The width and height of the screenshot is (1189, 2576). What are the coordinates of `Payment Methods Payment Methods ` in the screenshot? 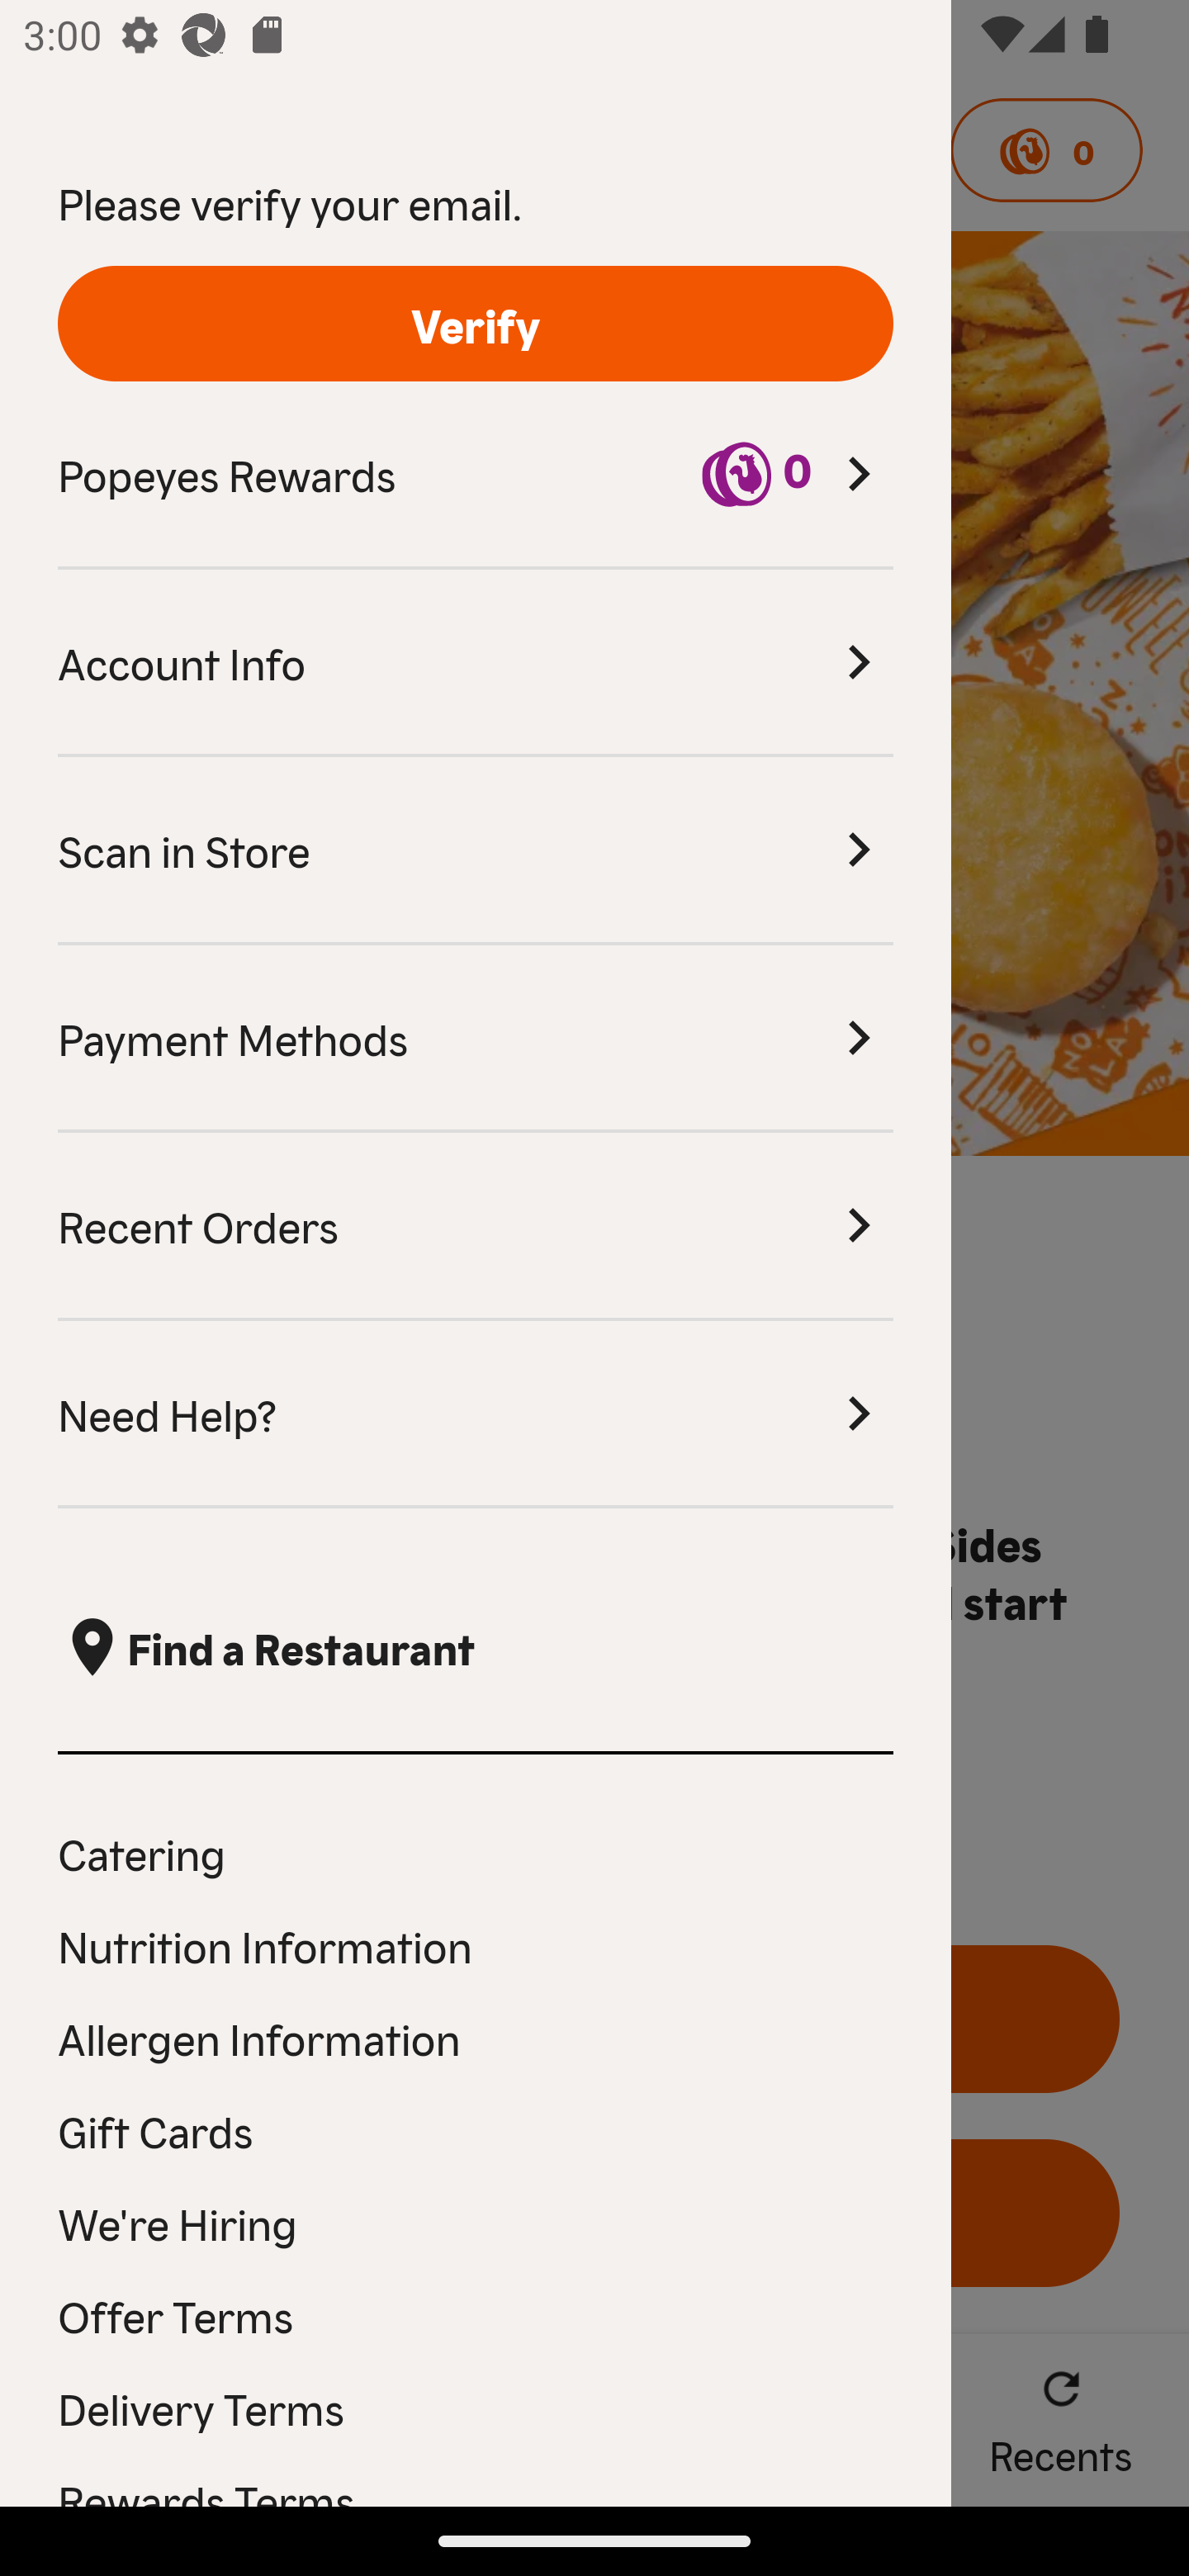 It's located at (476, 1039).